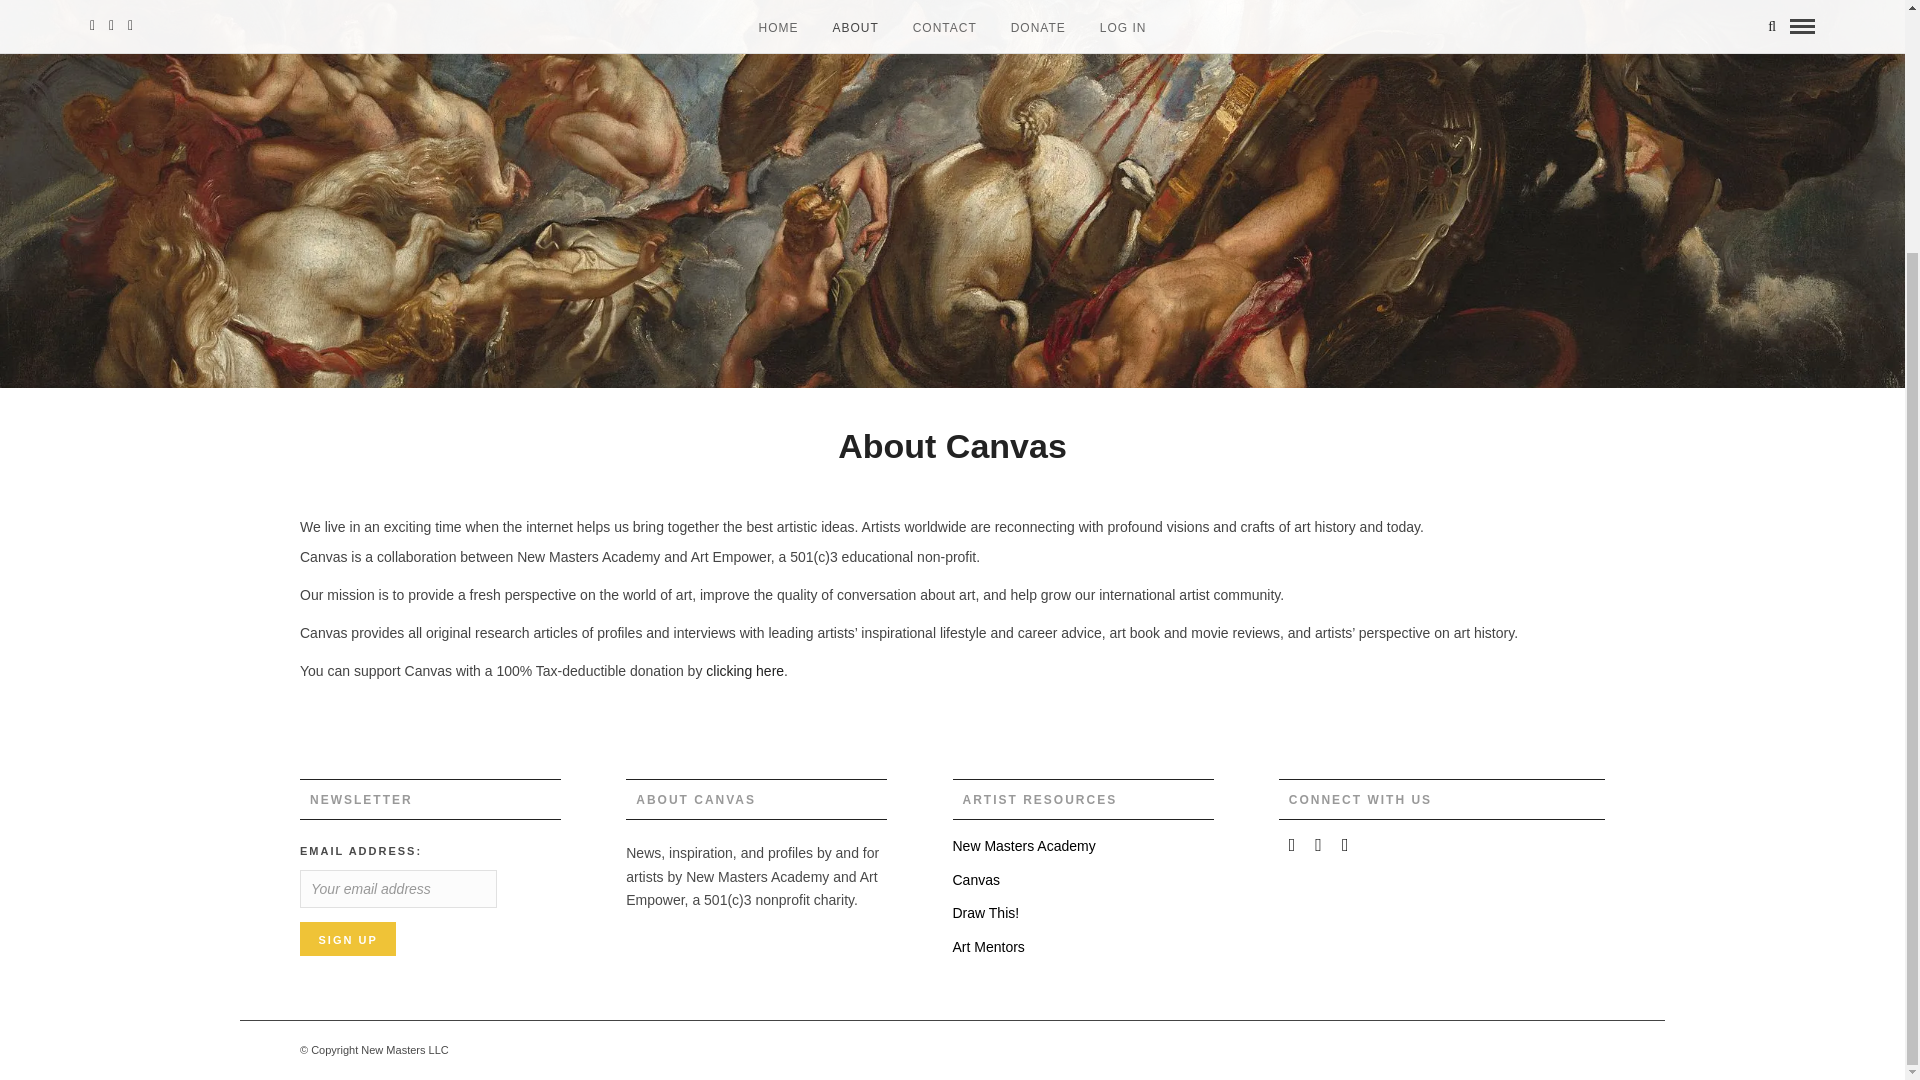 This screenshot has height=1080, width=1920. I want to click on Draw This!, so click(986, 913).